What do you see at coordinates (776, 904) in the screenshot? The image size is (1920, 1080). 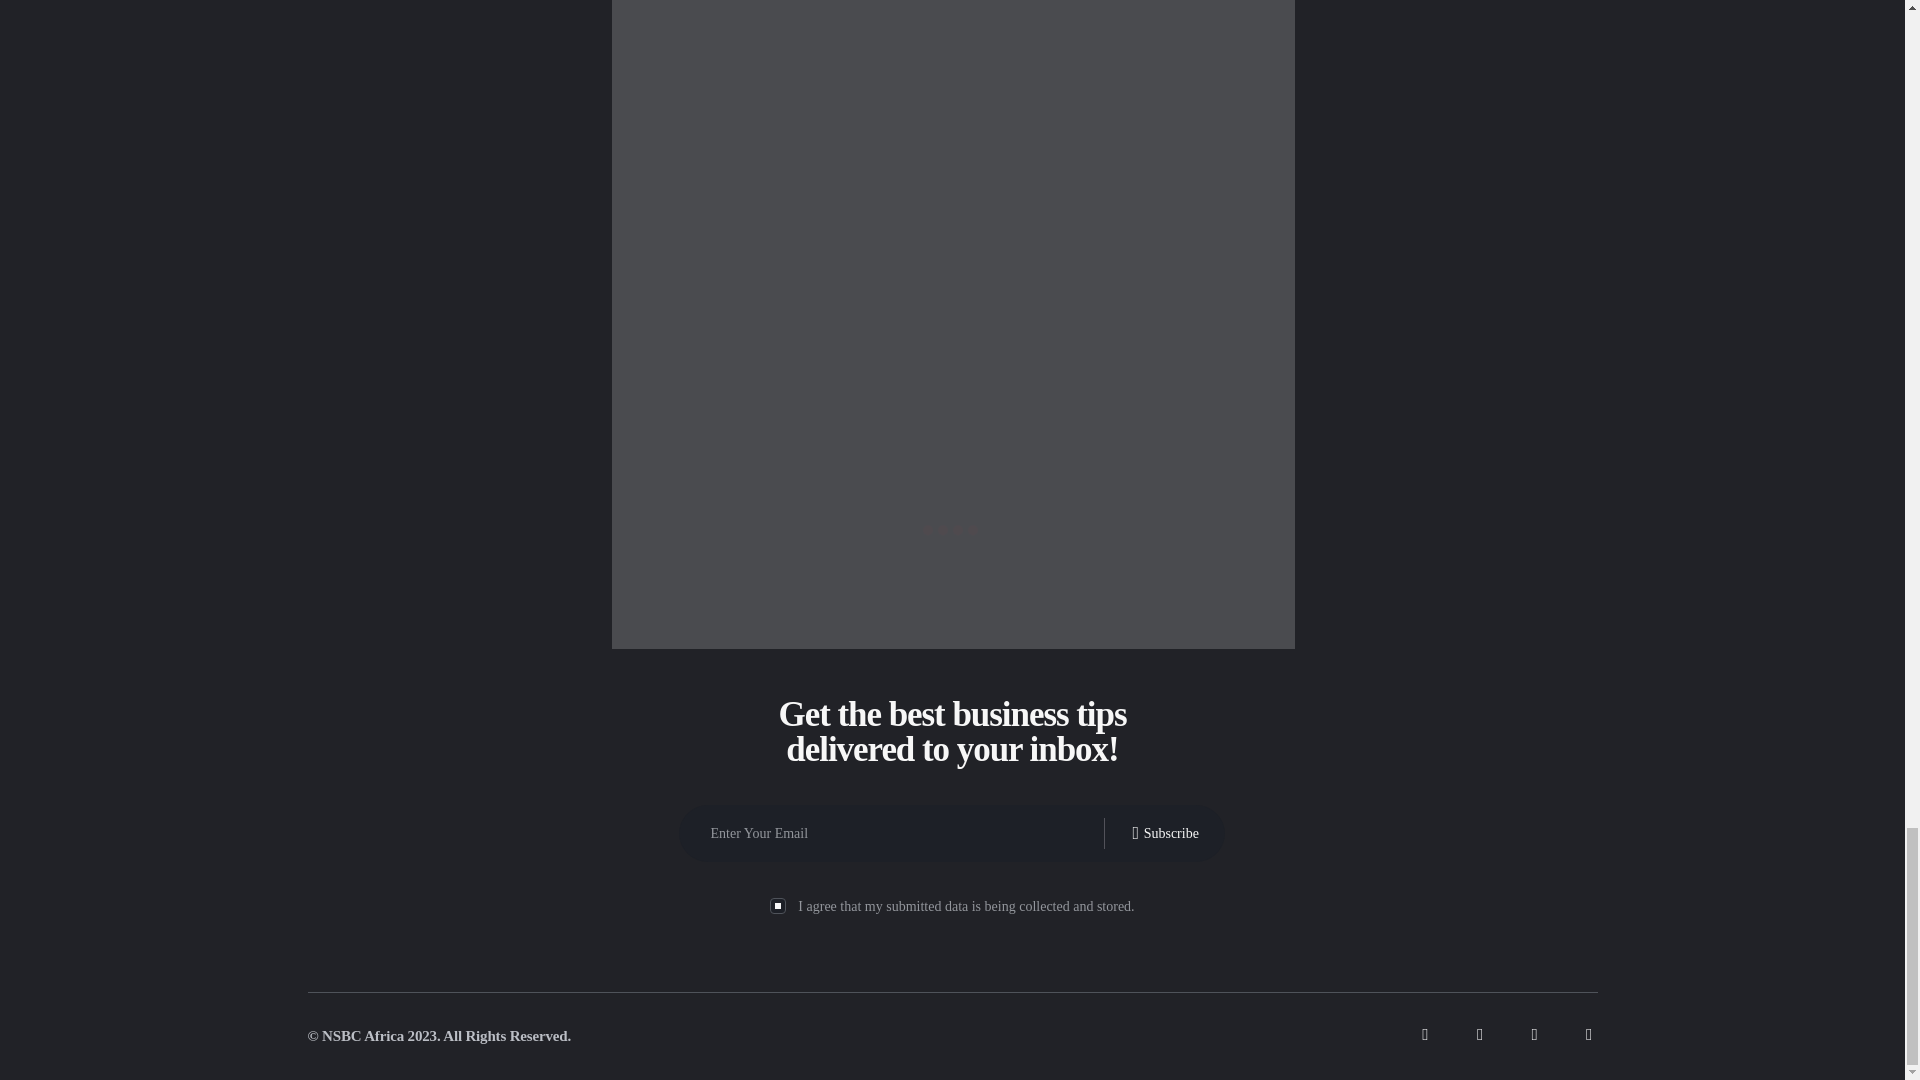 I see `1` at bounding box center [776, 904].